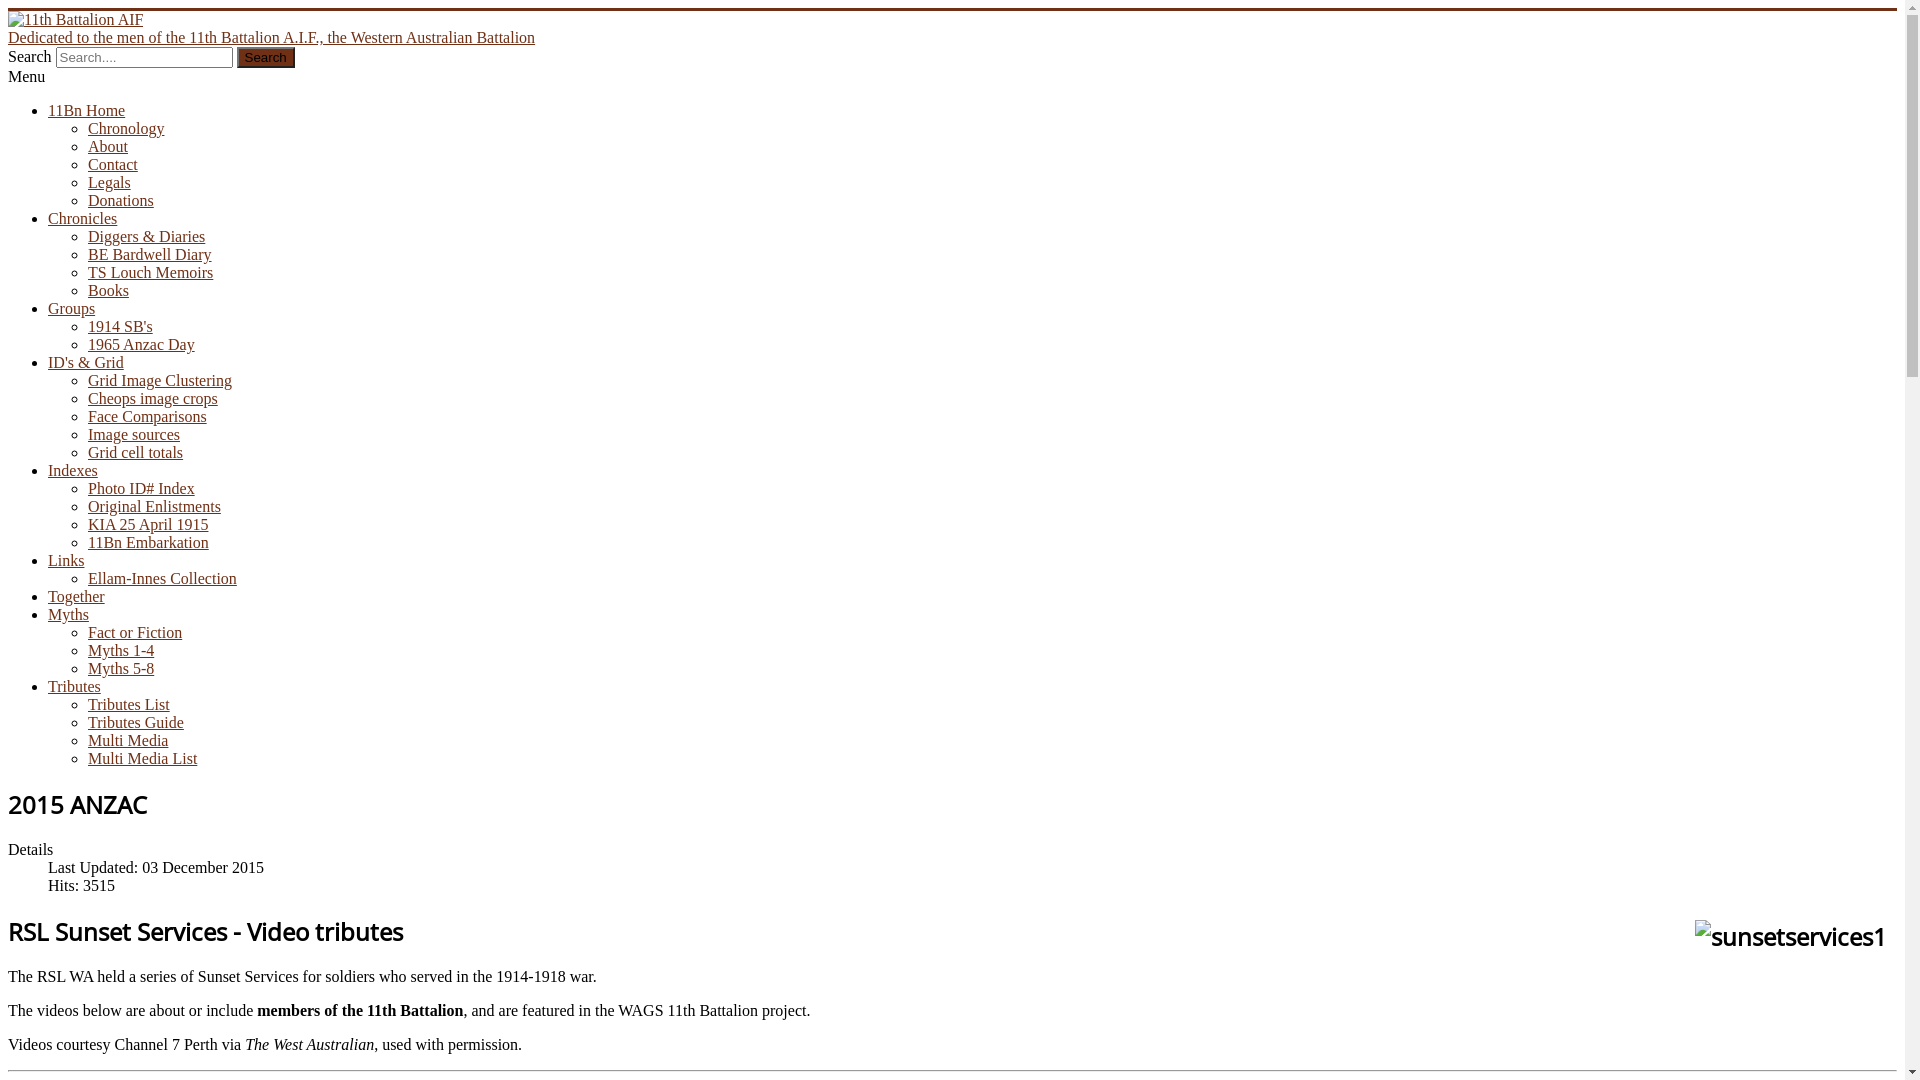  What do you see at coordinates (136, 722) in the screenshot?
I see `Tributes Guide` at bounding box center [136, 722].